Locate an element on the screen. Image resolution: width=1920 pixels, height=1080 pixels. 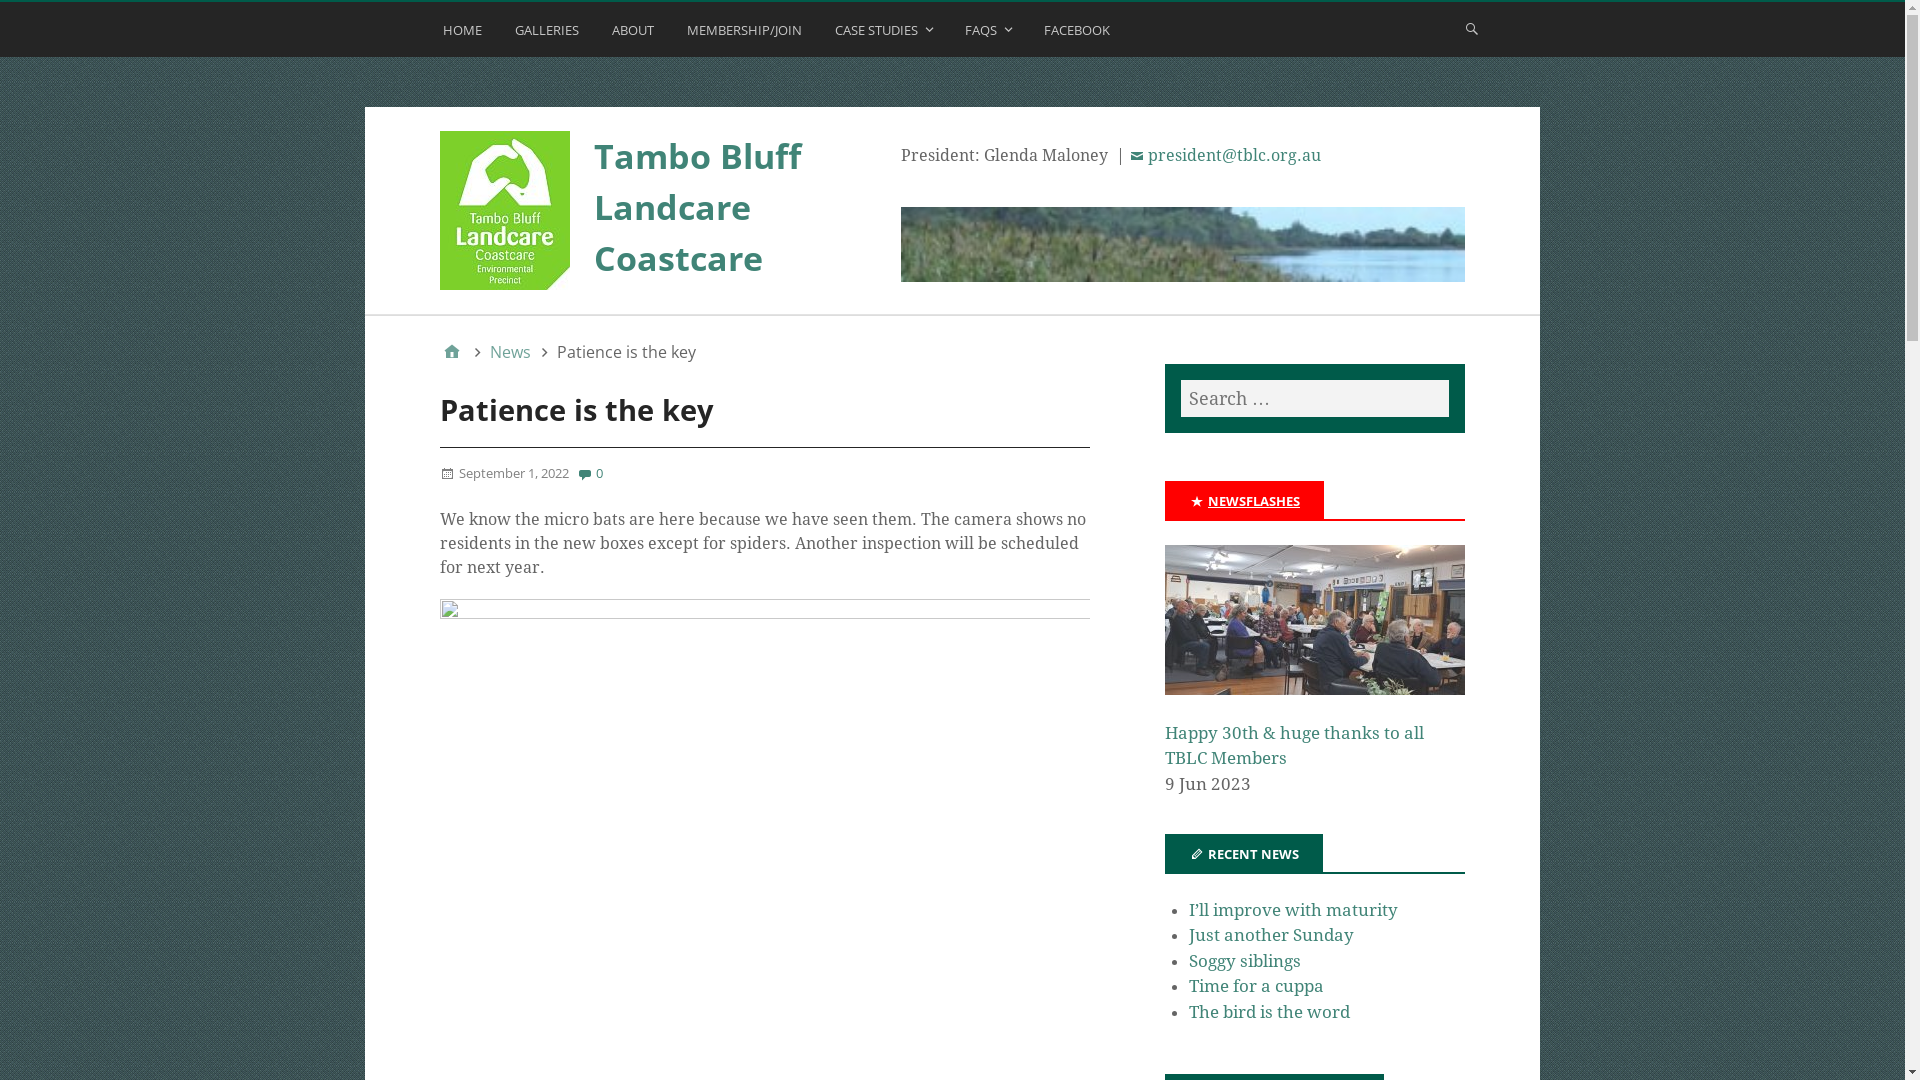
Soggy siblings is located at coordinates (1245, 961).